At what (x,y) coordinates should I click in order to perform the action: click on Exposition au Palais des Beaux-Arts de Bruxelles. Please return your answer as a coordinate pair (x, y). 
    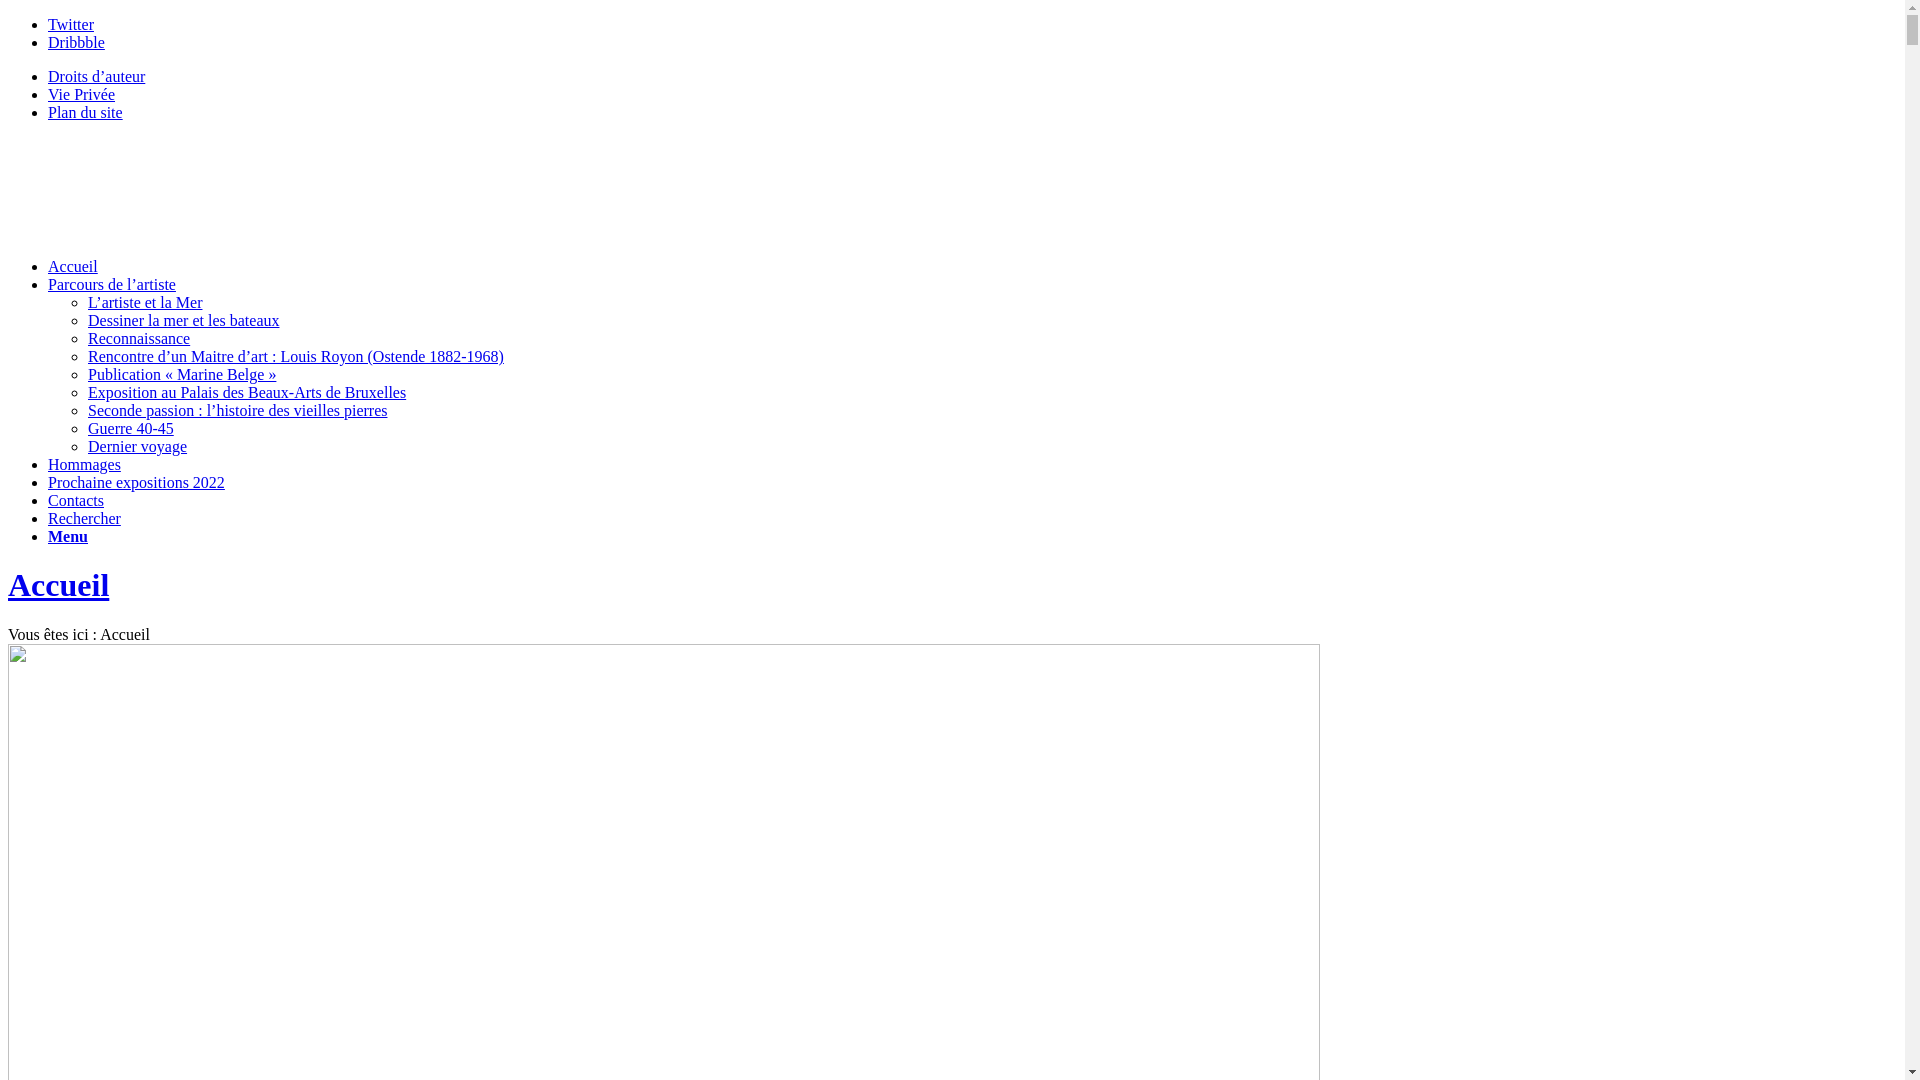
    Looking at the image, I should click on (247, 392).